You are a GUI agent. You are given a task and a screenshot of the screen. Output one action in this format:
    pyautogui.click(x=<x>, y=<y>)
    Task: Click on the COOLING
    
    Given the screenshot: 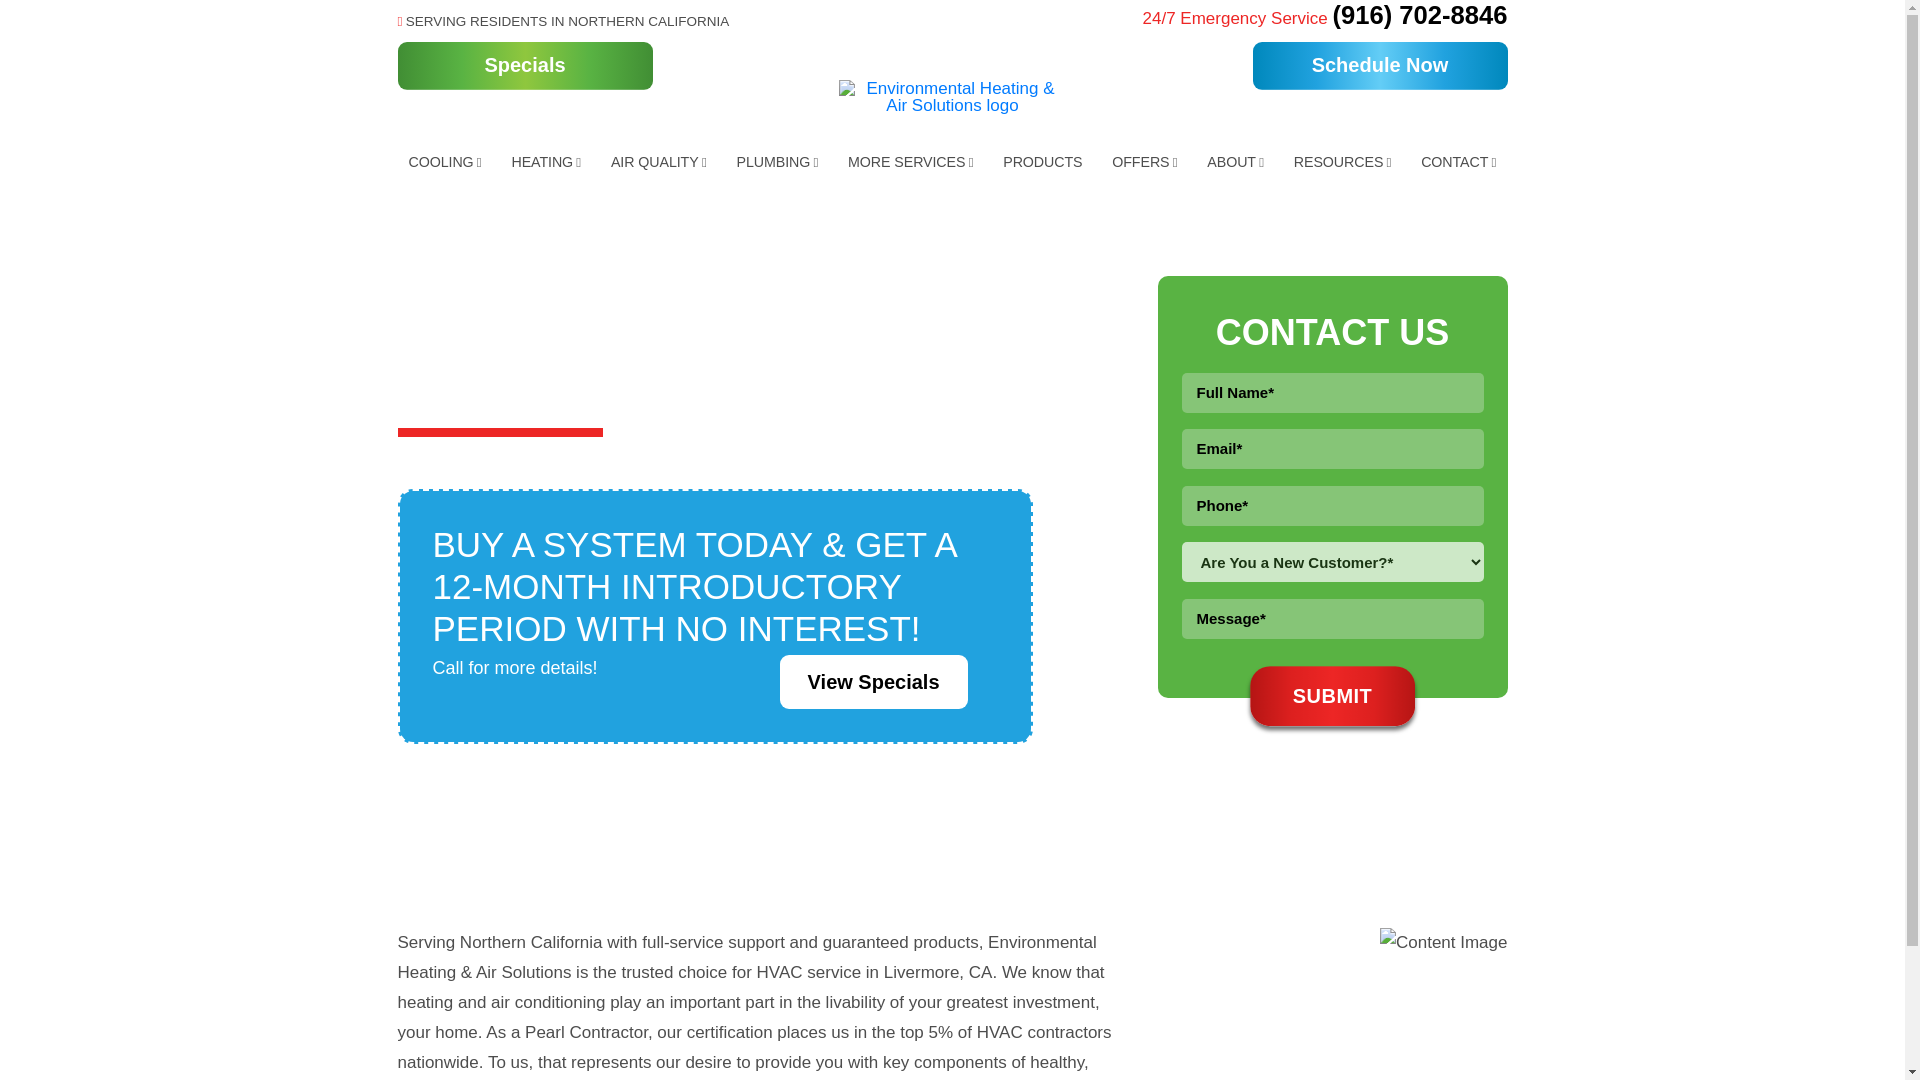 What is the action you would take?
    pyautogui.click(x=445, y=162)
    